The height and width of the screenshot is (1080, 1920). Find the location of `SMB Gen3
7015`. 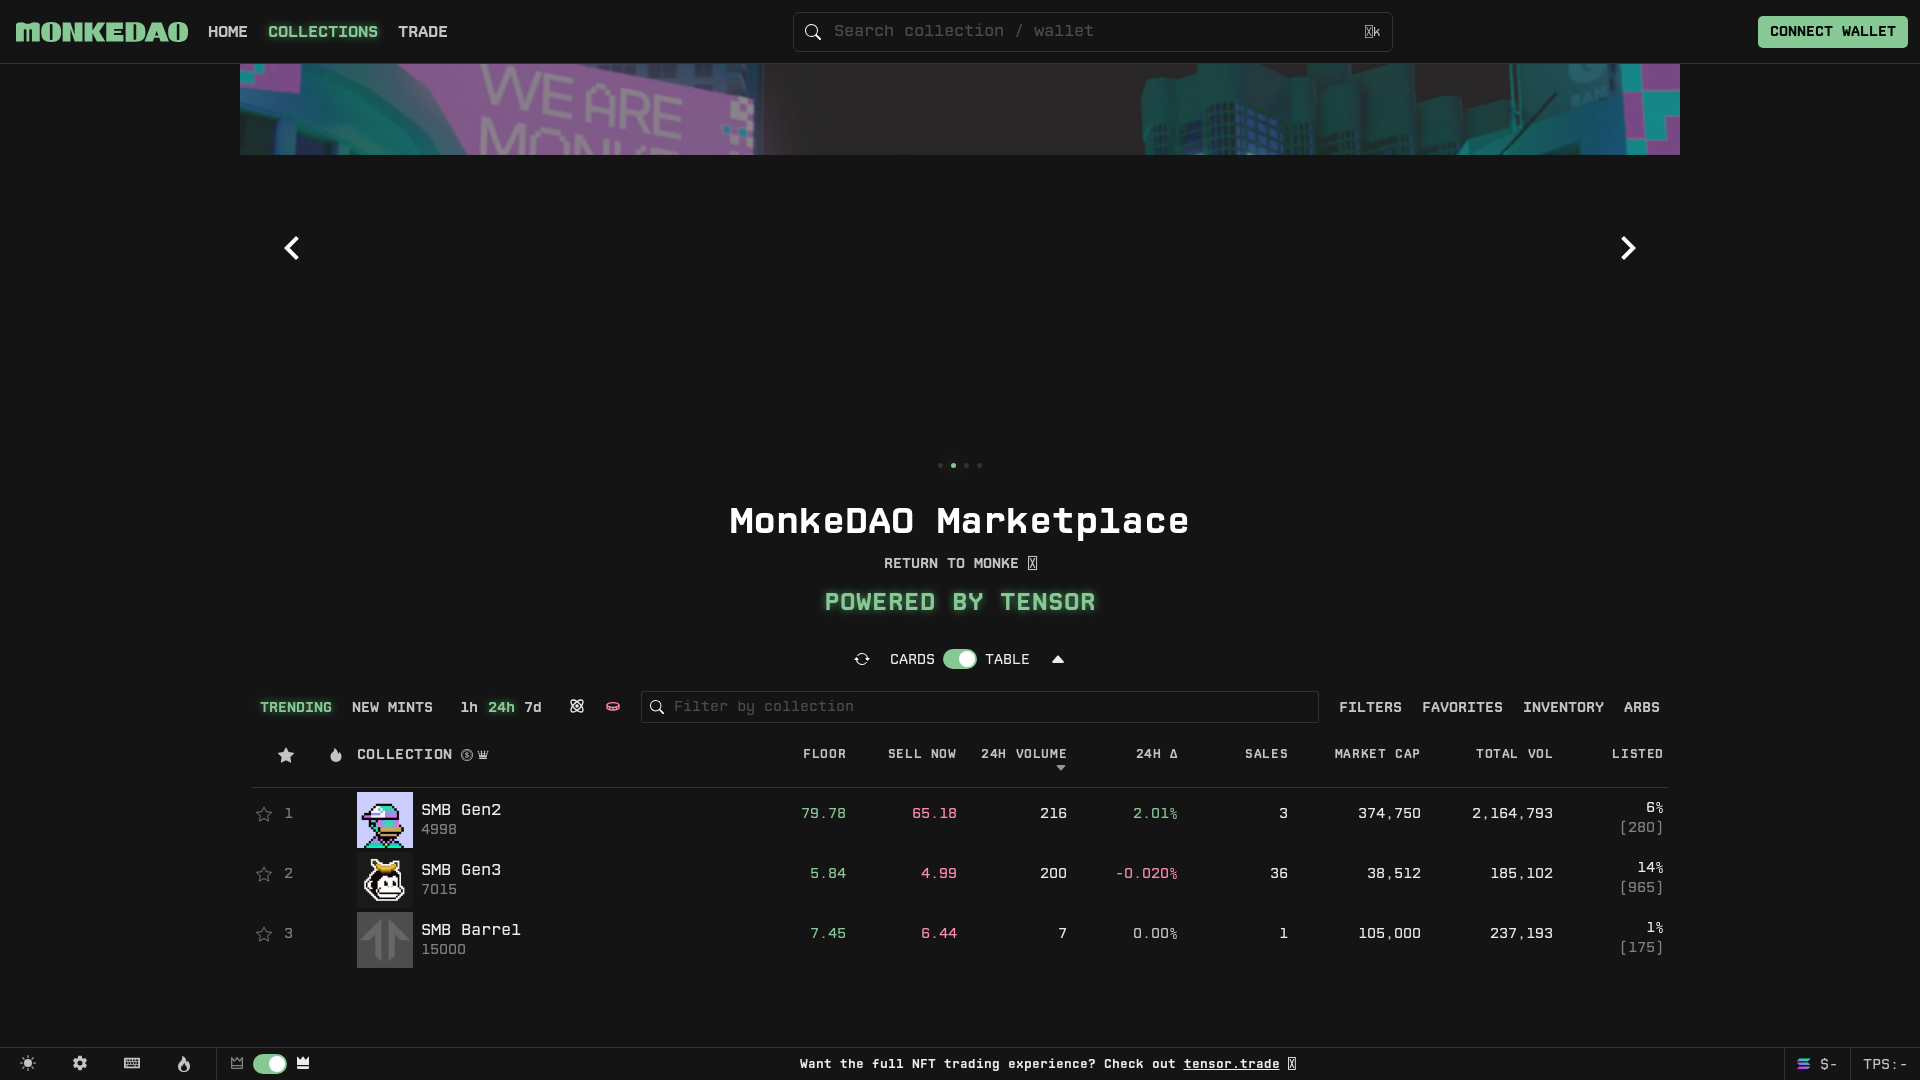

SMB Gen3
7015 is located at coordinates (546, 880).